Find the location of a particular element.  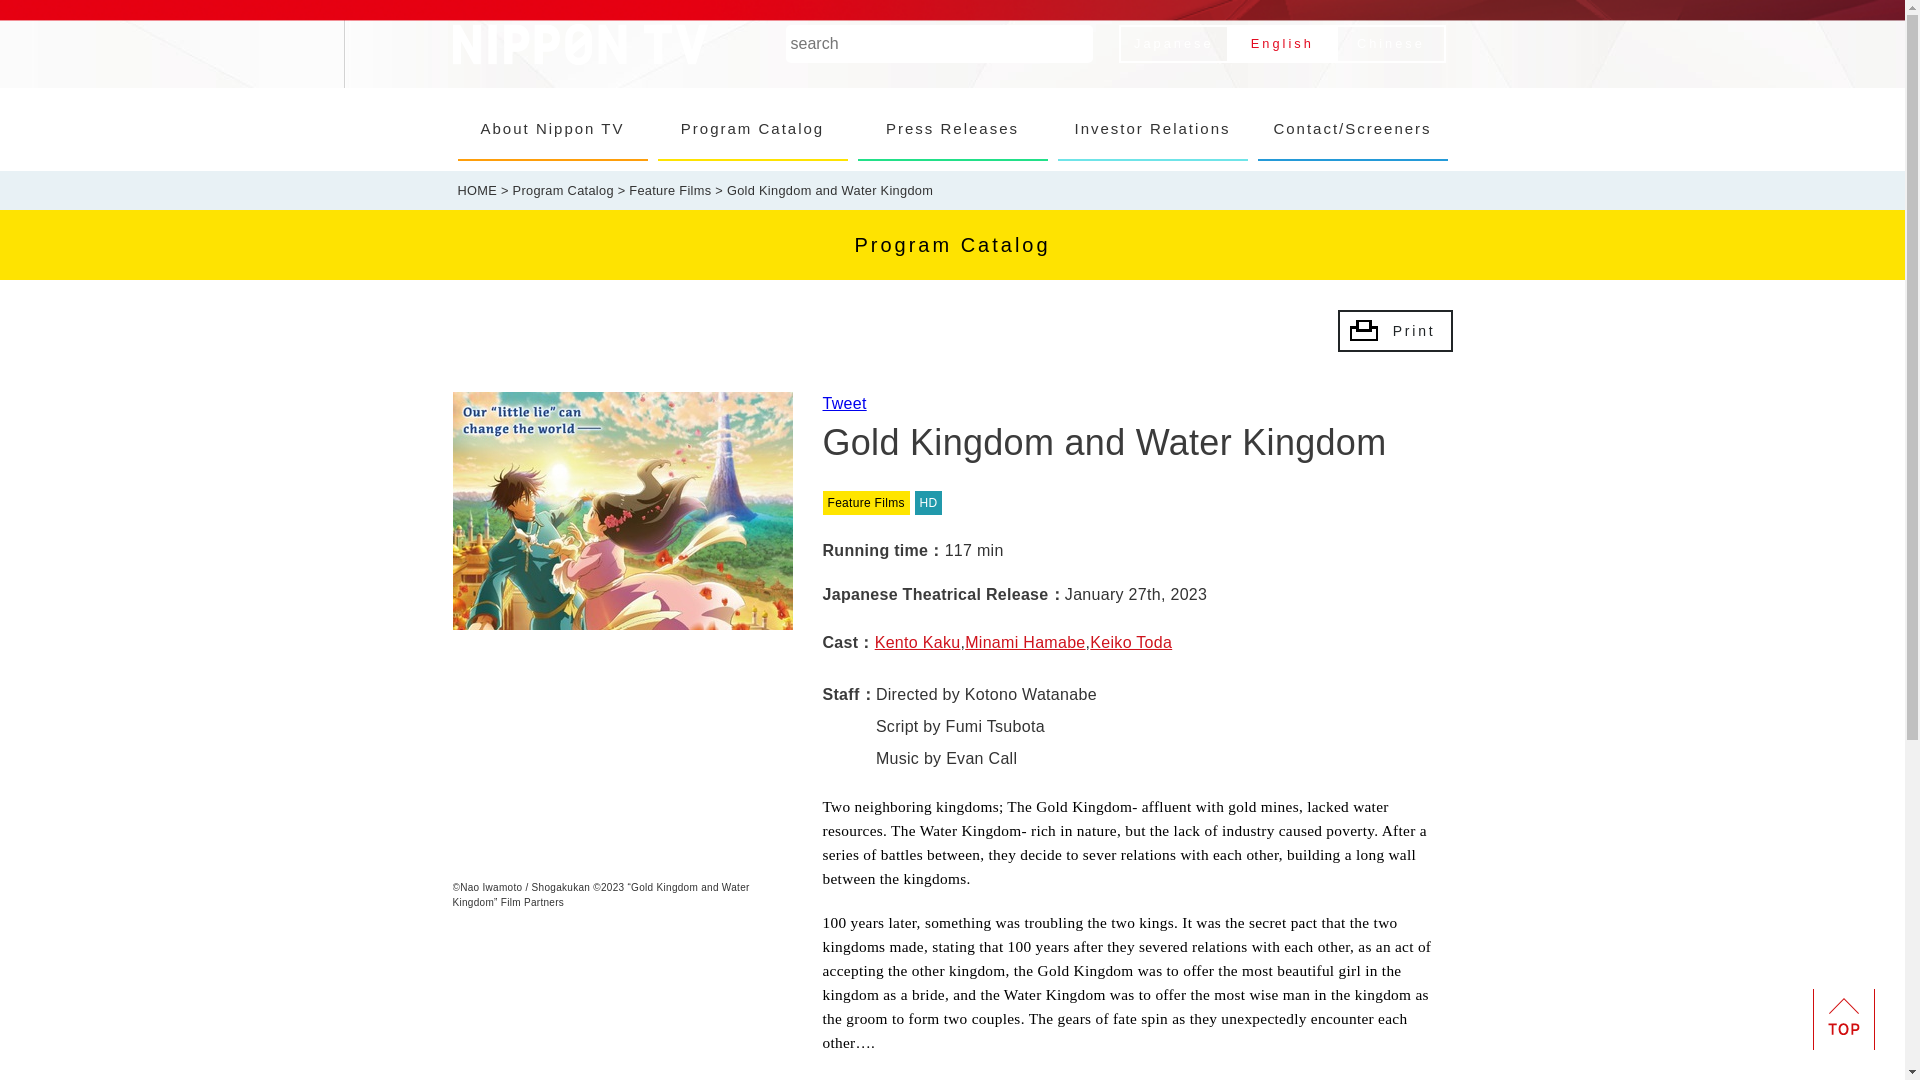

English is located at coordinates (1282, 44).